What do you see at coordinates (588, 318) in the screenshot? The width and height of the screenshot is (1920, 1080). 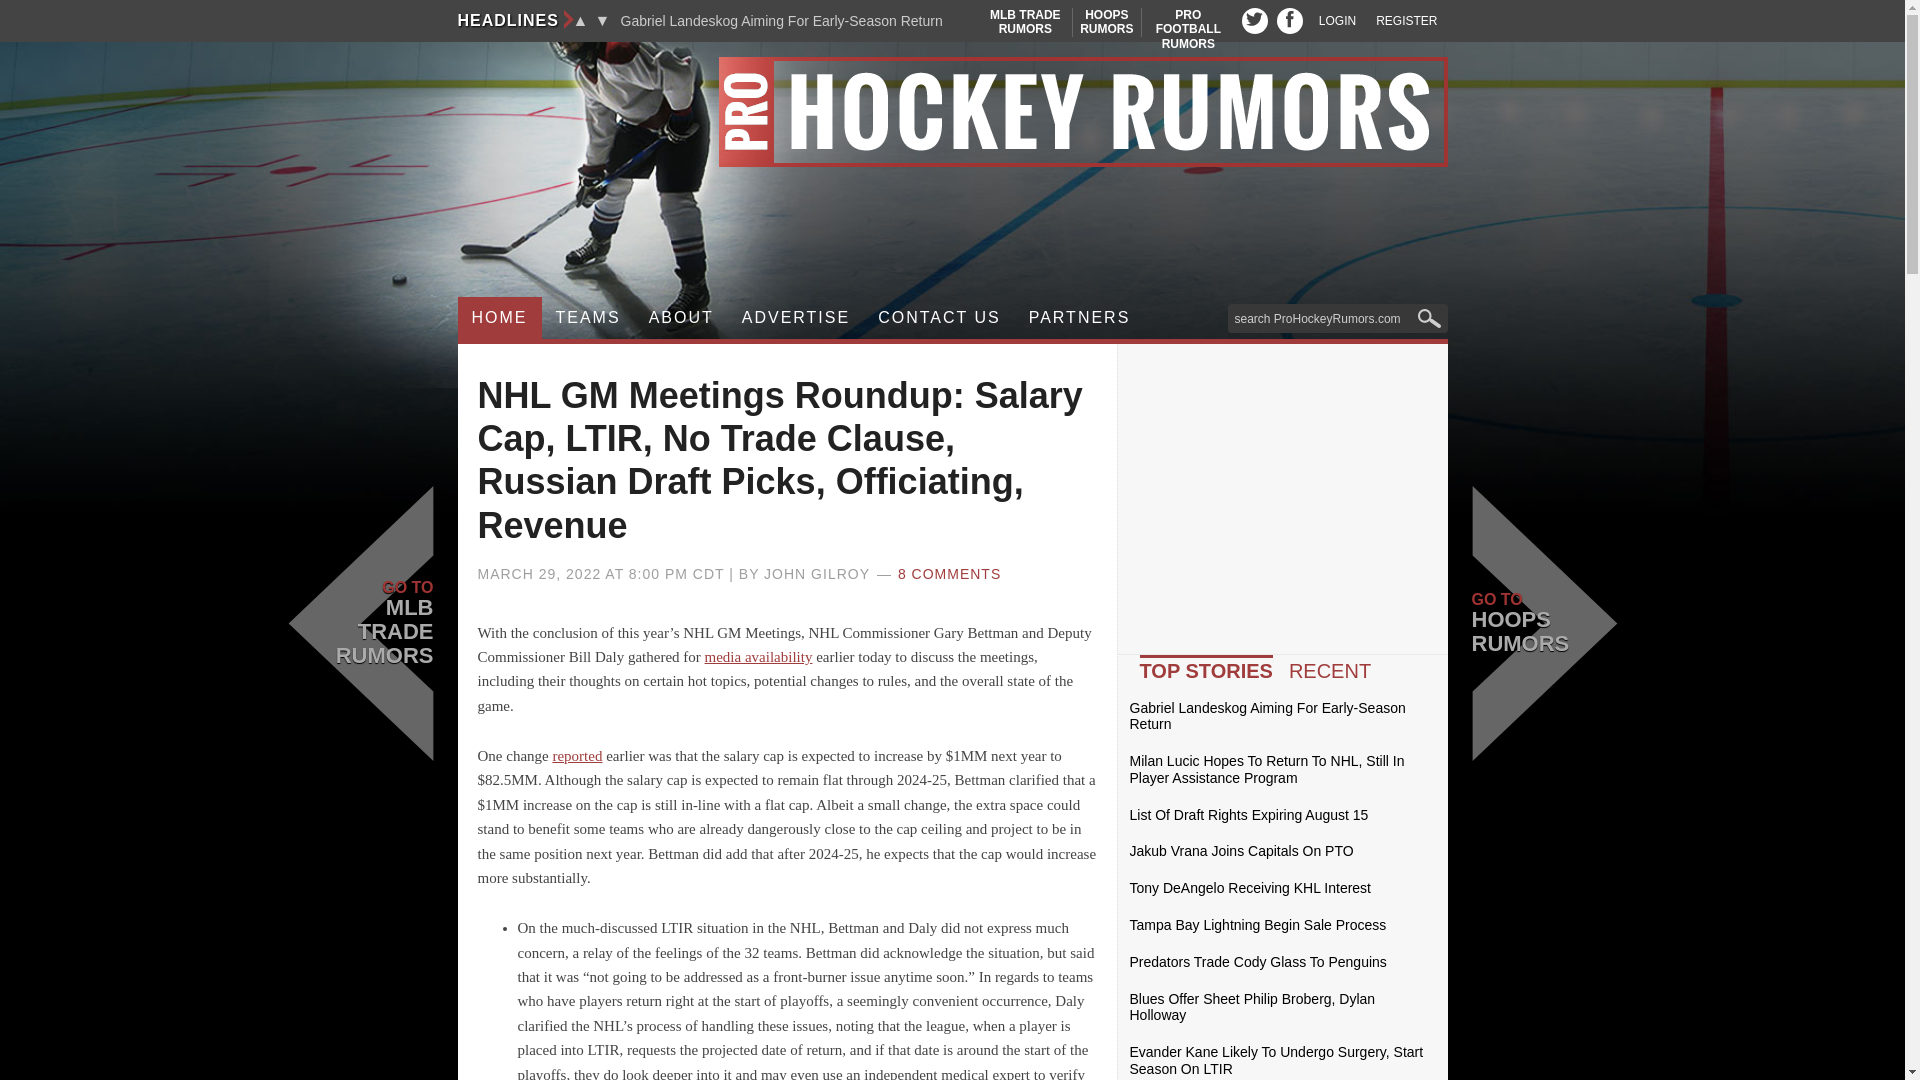 I see `TEAMS` at bounding box center [588, 318].